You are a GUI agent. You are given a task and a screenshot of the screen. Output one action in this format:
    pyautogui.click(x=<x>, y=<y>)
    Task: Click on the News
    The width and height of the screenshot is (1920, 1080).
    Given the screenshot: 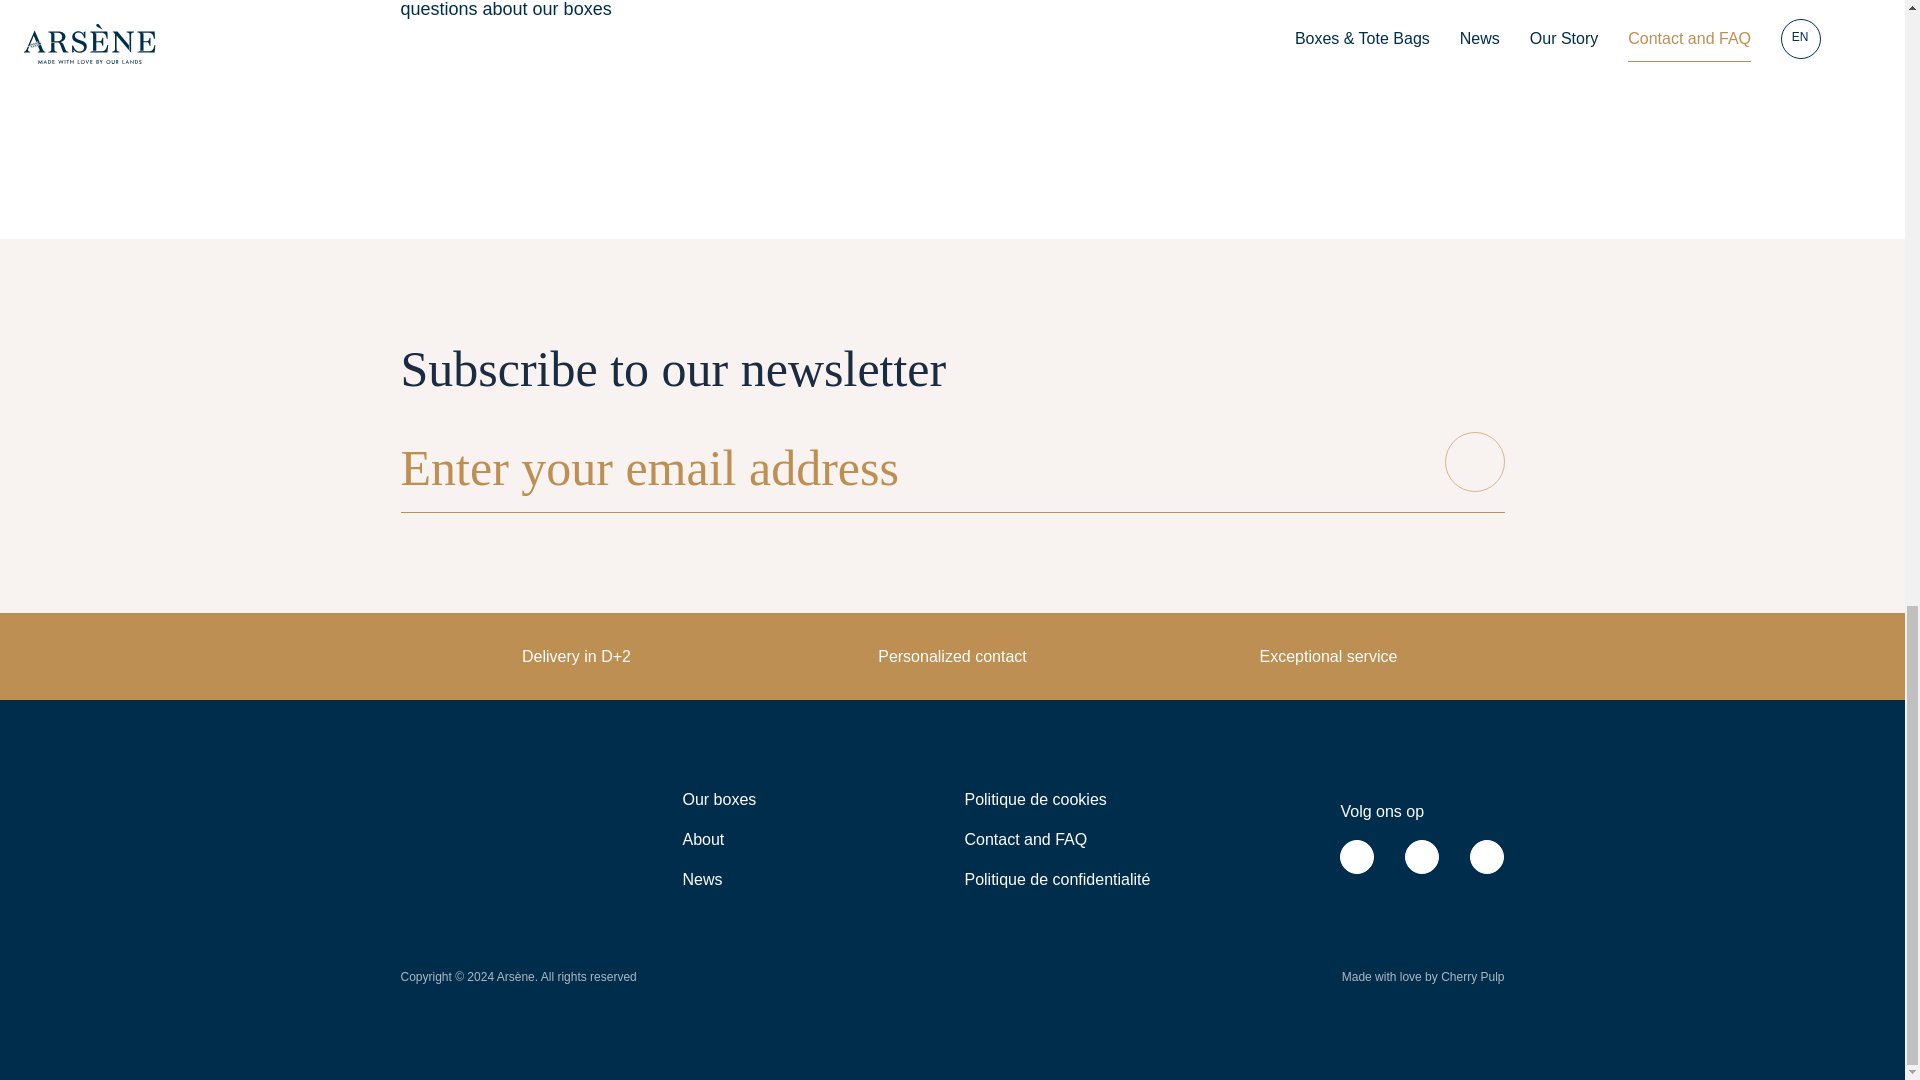 What is the action you would take?
    pyautogui.click(x=701, y=878)
    